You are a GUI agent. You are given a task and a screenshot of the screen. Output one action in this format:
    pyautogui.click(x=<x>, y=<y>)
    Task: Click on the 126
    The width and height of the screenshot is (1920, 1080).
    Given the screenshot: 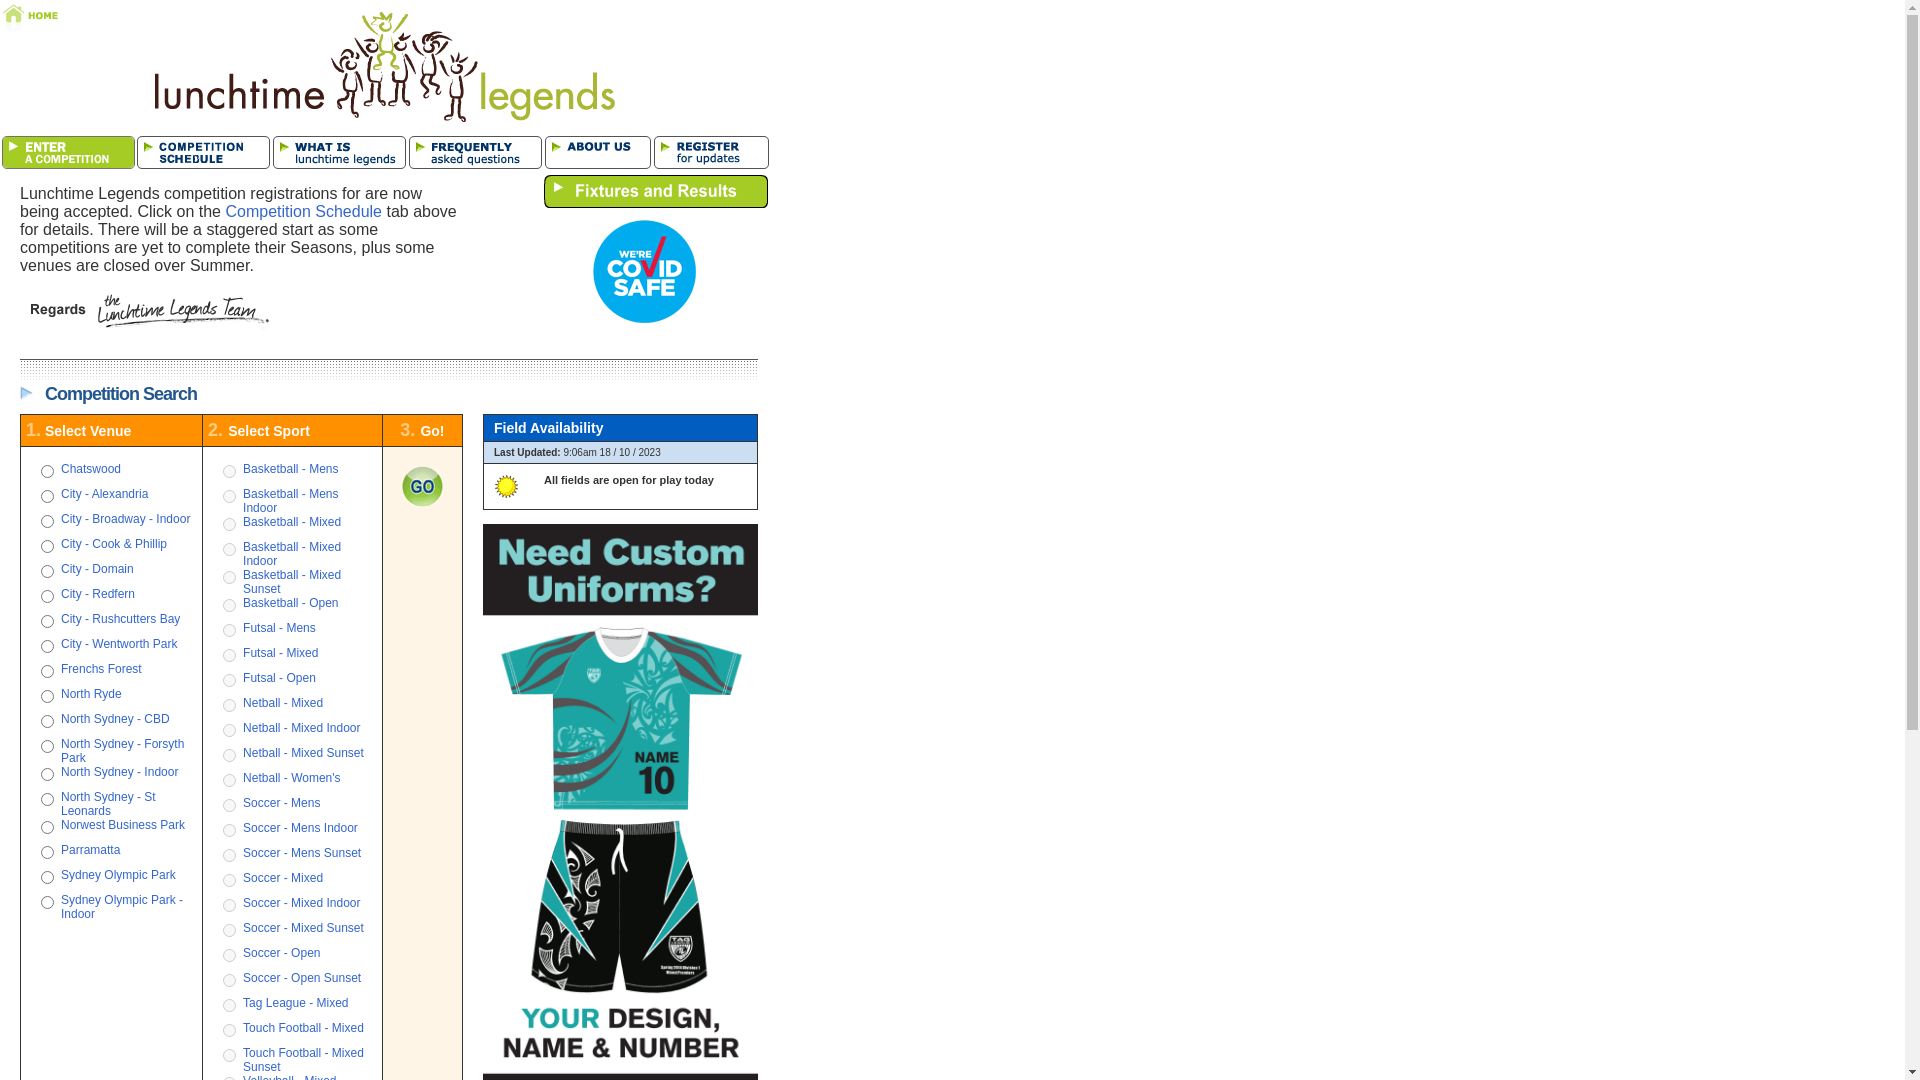 What is the action you would take?
    pyautogui.click(x=46, y=878)
    